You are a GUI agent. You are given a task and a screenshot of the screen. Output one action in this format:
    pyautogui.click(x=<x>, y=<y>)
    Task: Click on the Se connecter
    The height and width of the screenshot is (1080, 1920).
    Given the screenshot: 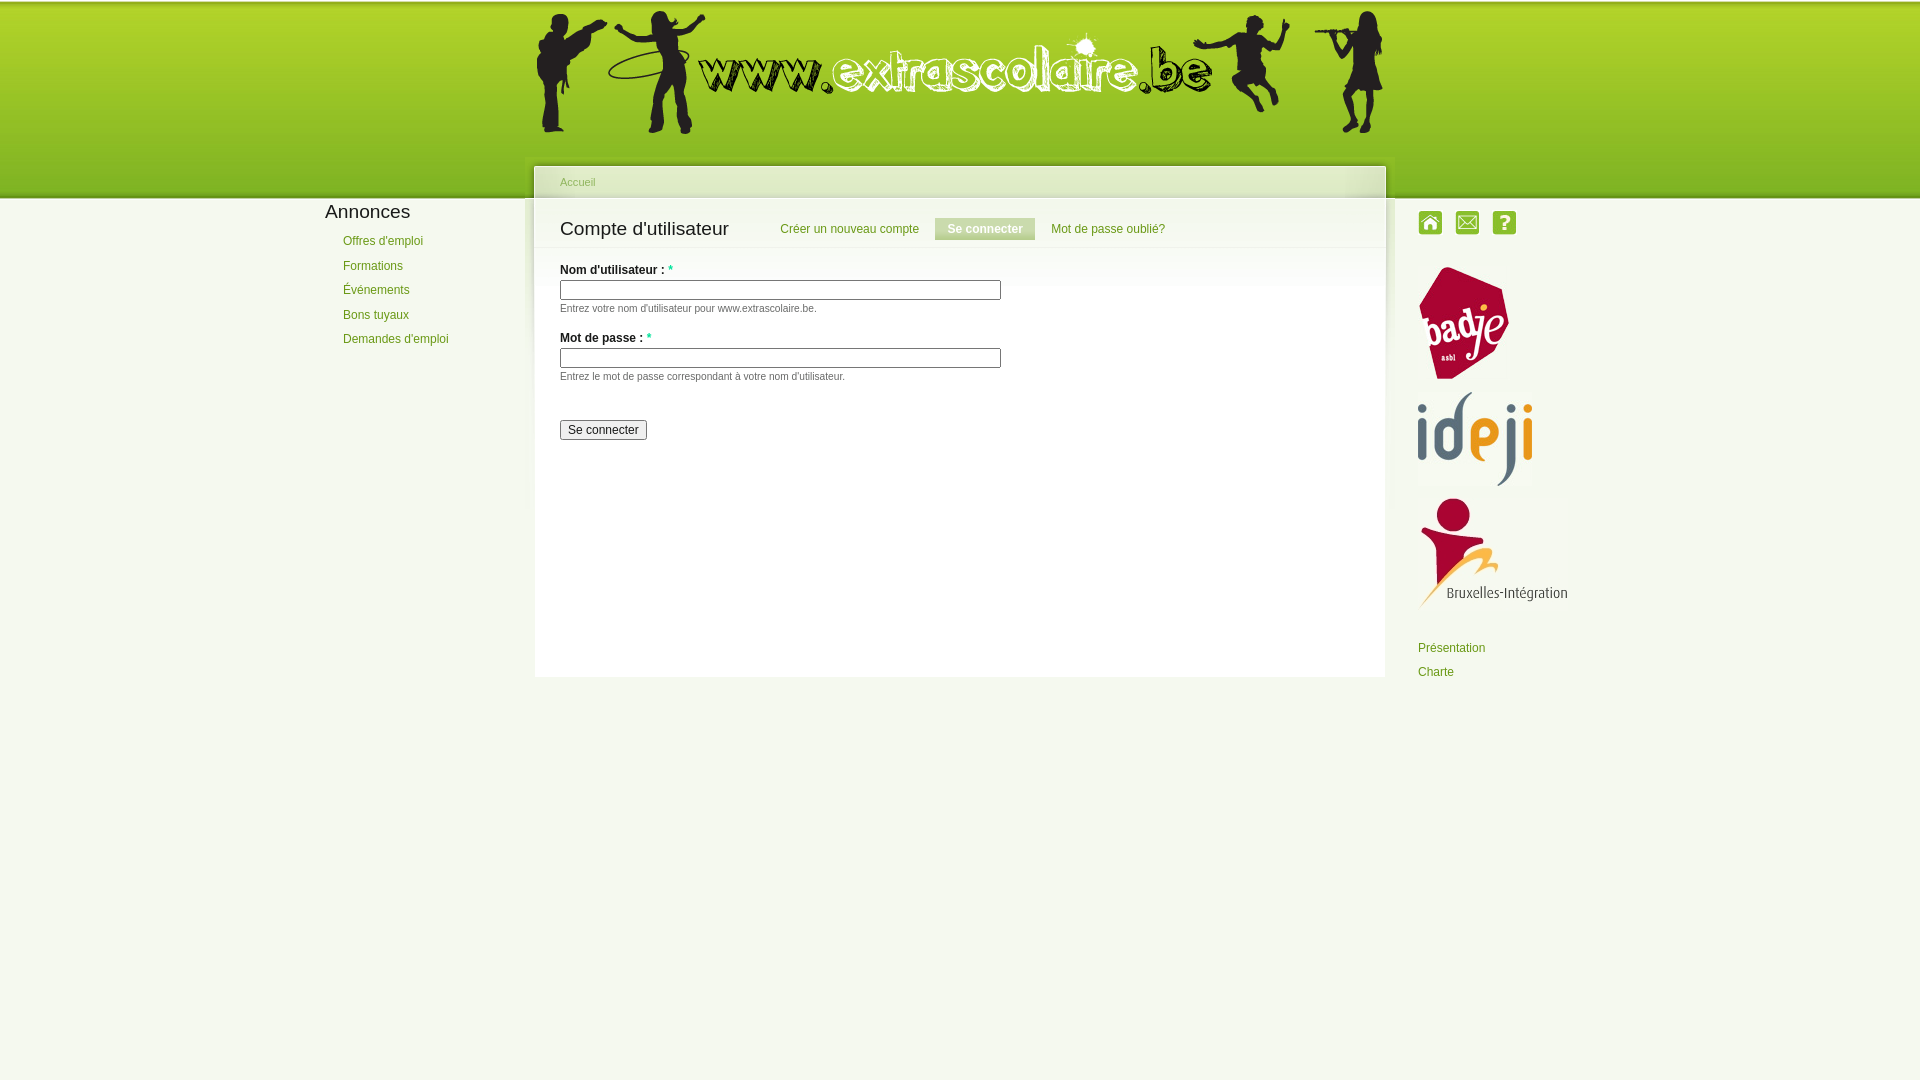 What is the action you would take?
    pyautogui.click(x=604, y=430)
    